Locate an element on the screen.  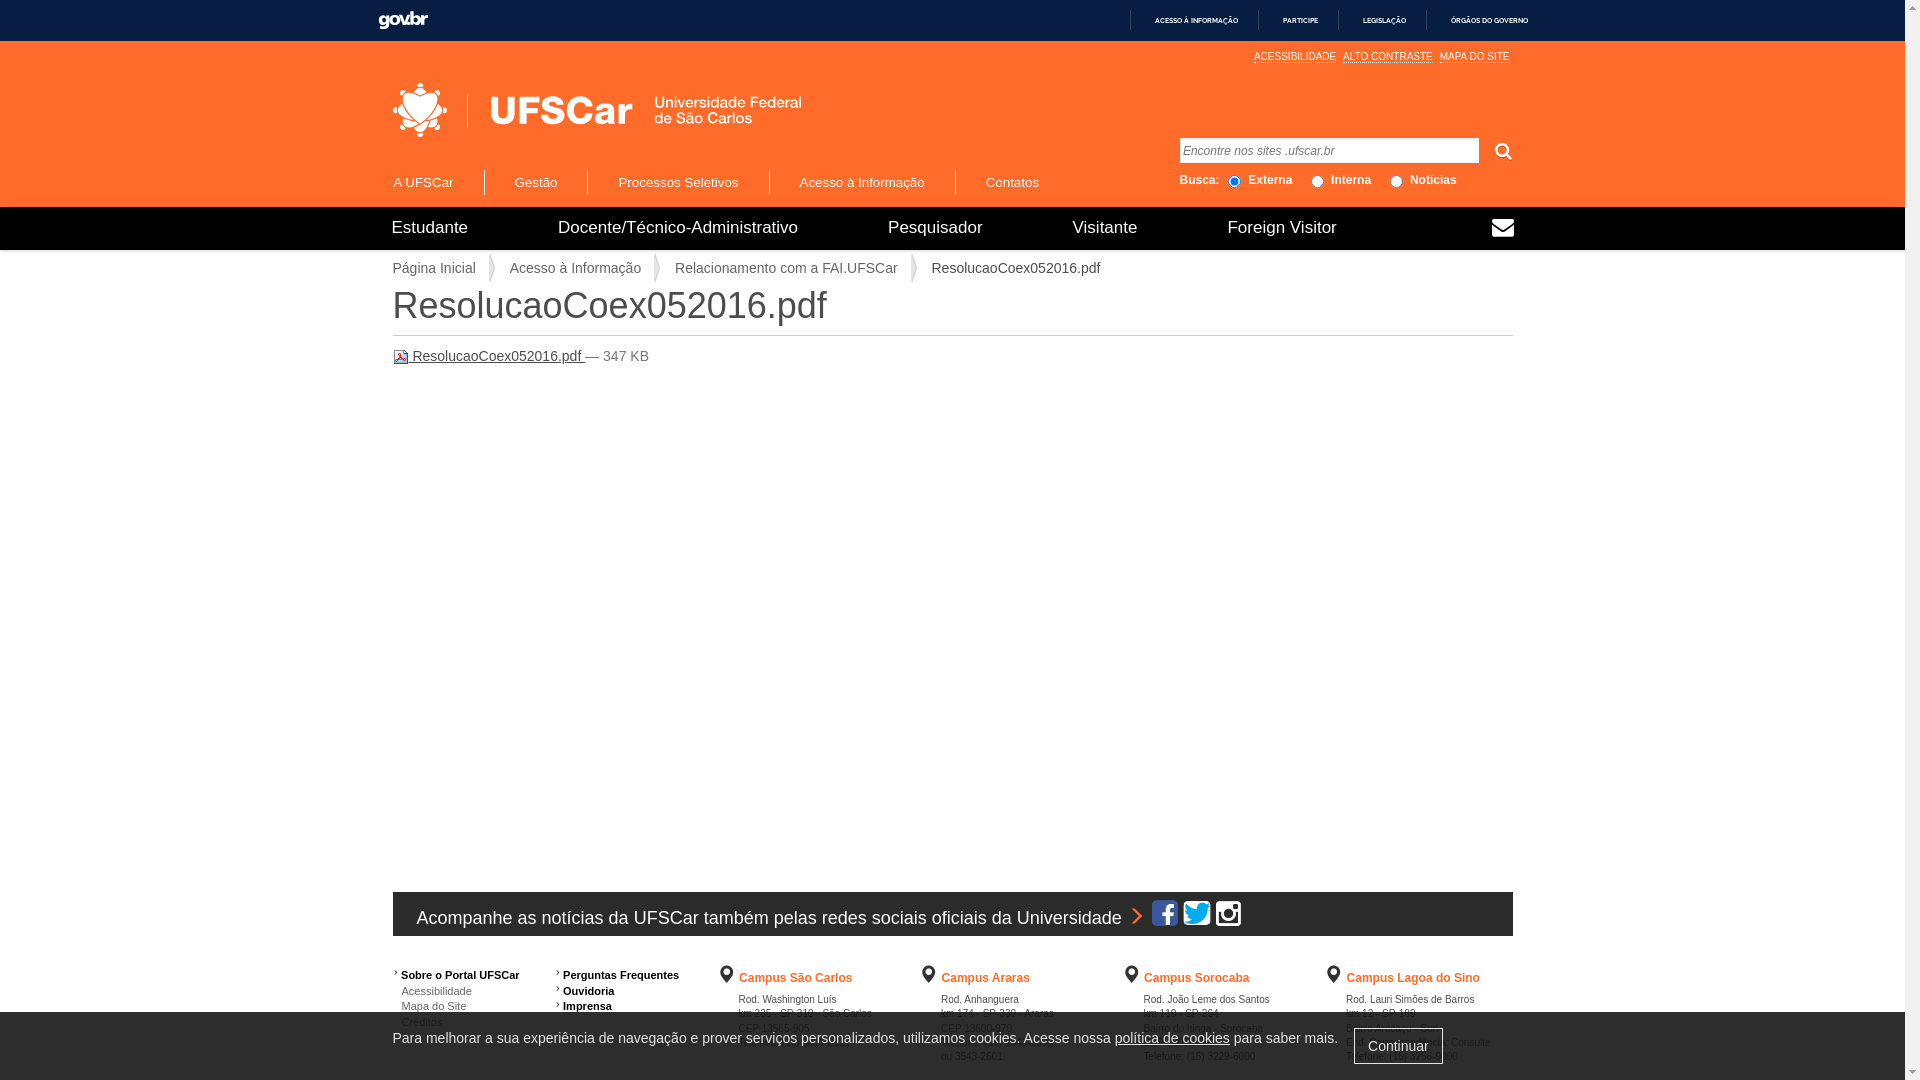
Perguntas Frequentes is located at coordinates (621, 975).